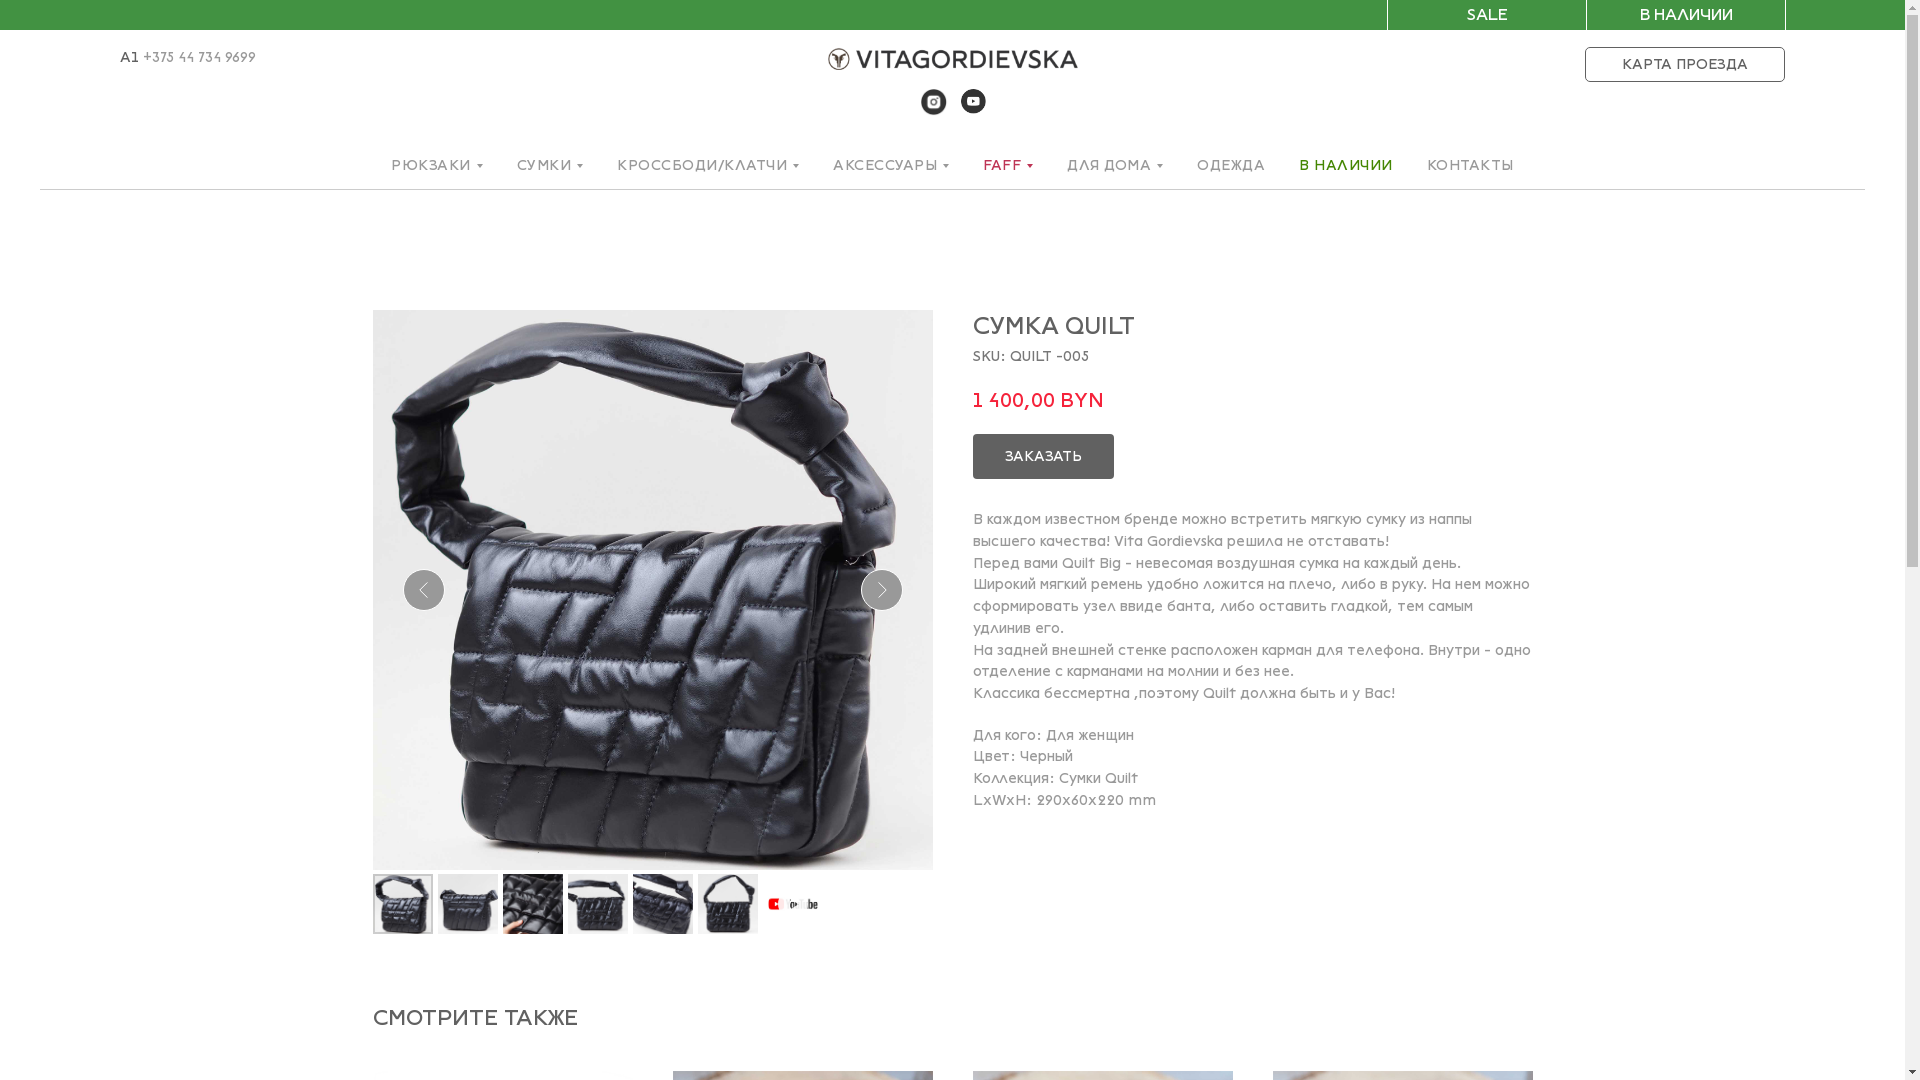  What do you see at coordinates (1008, 166) in the screenshot?
I see `FAFF` at bounding box center [1008, 166].